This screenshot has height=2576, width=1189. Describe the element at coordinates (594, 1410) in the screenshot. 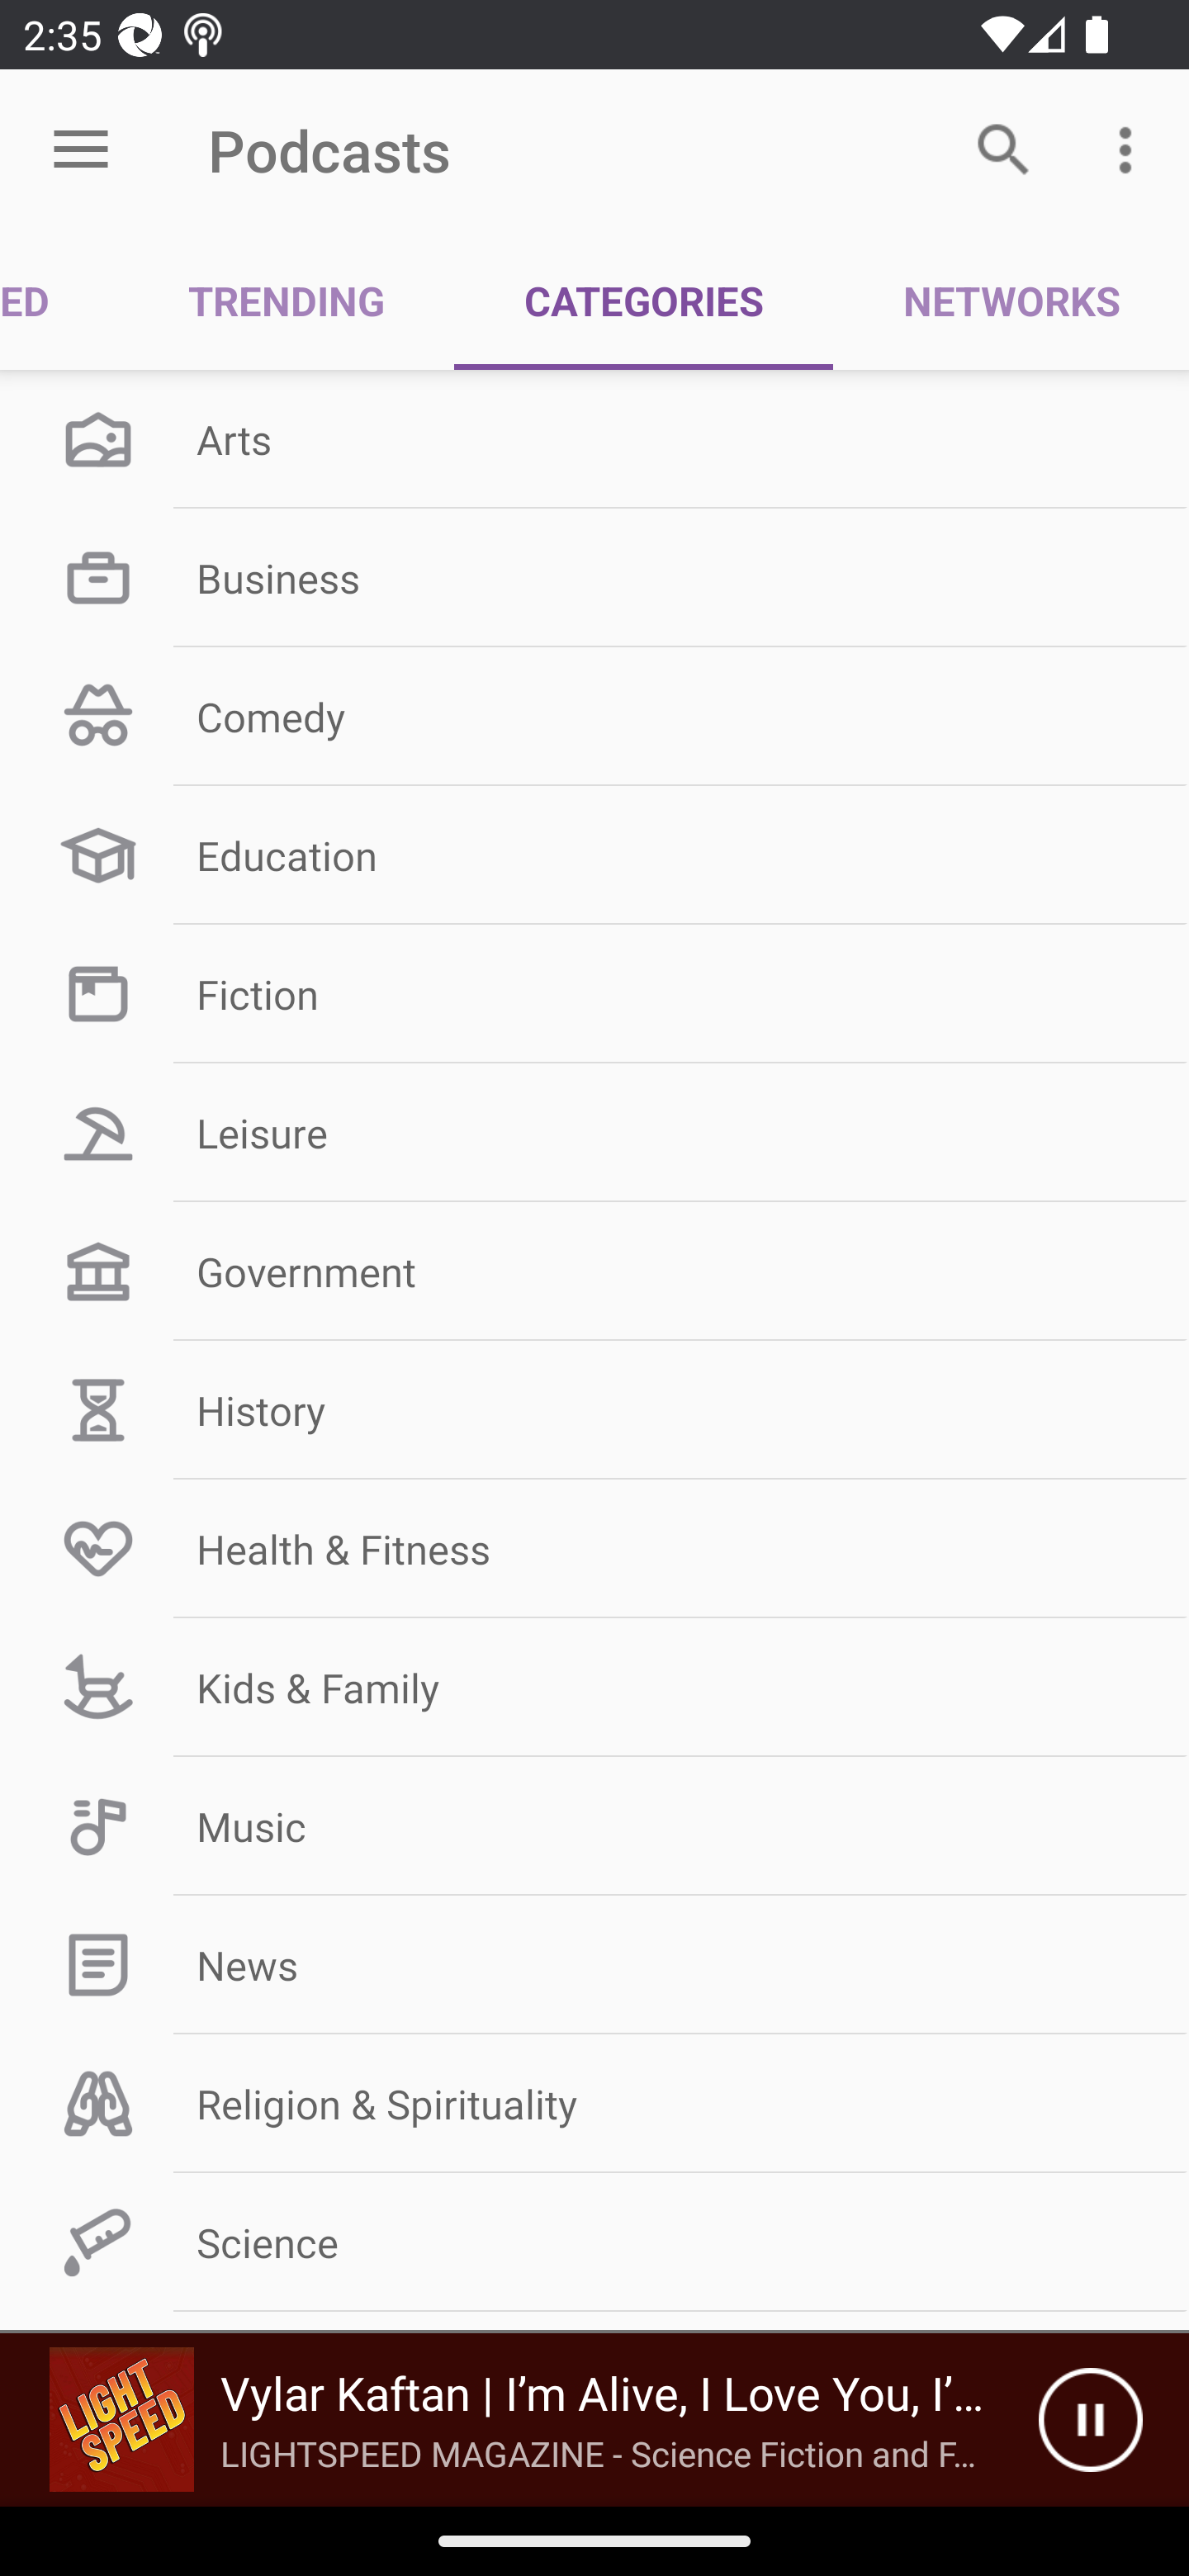

I see `History` at that location.